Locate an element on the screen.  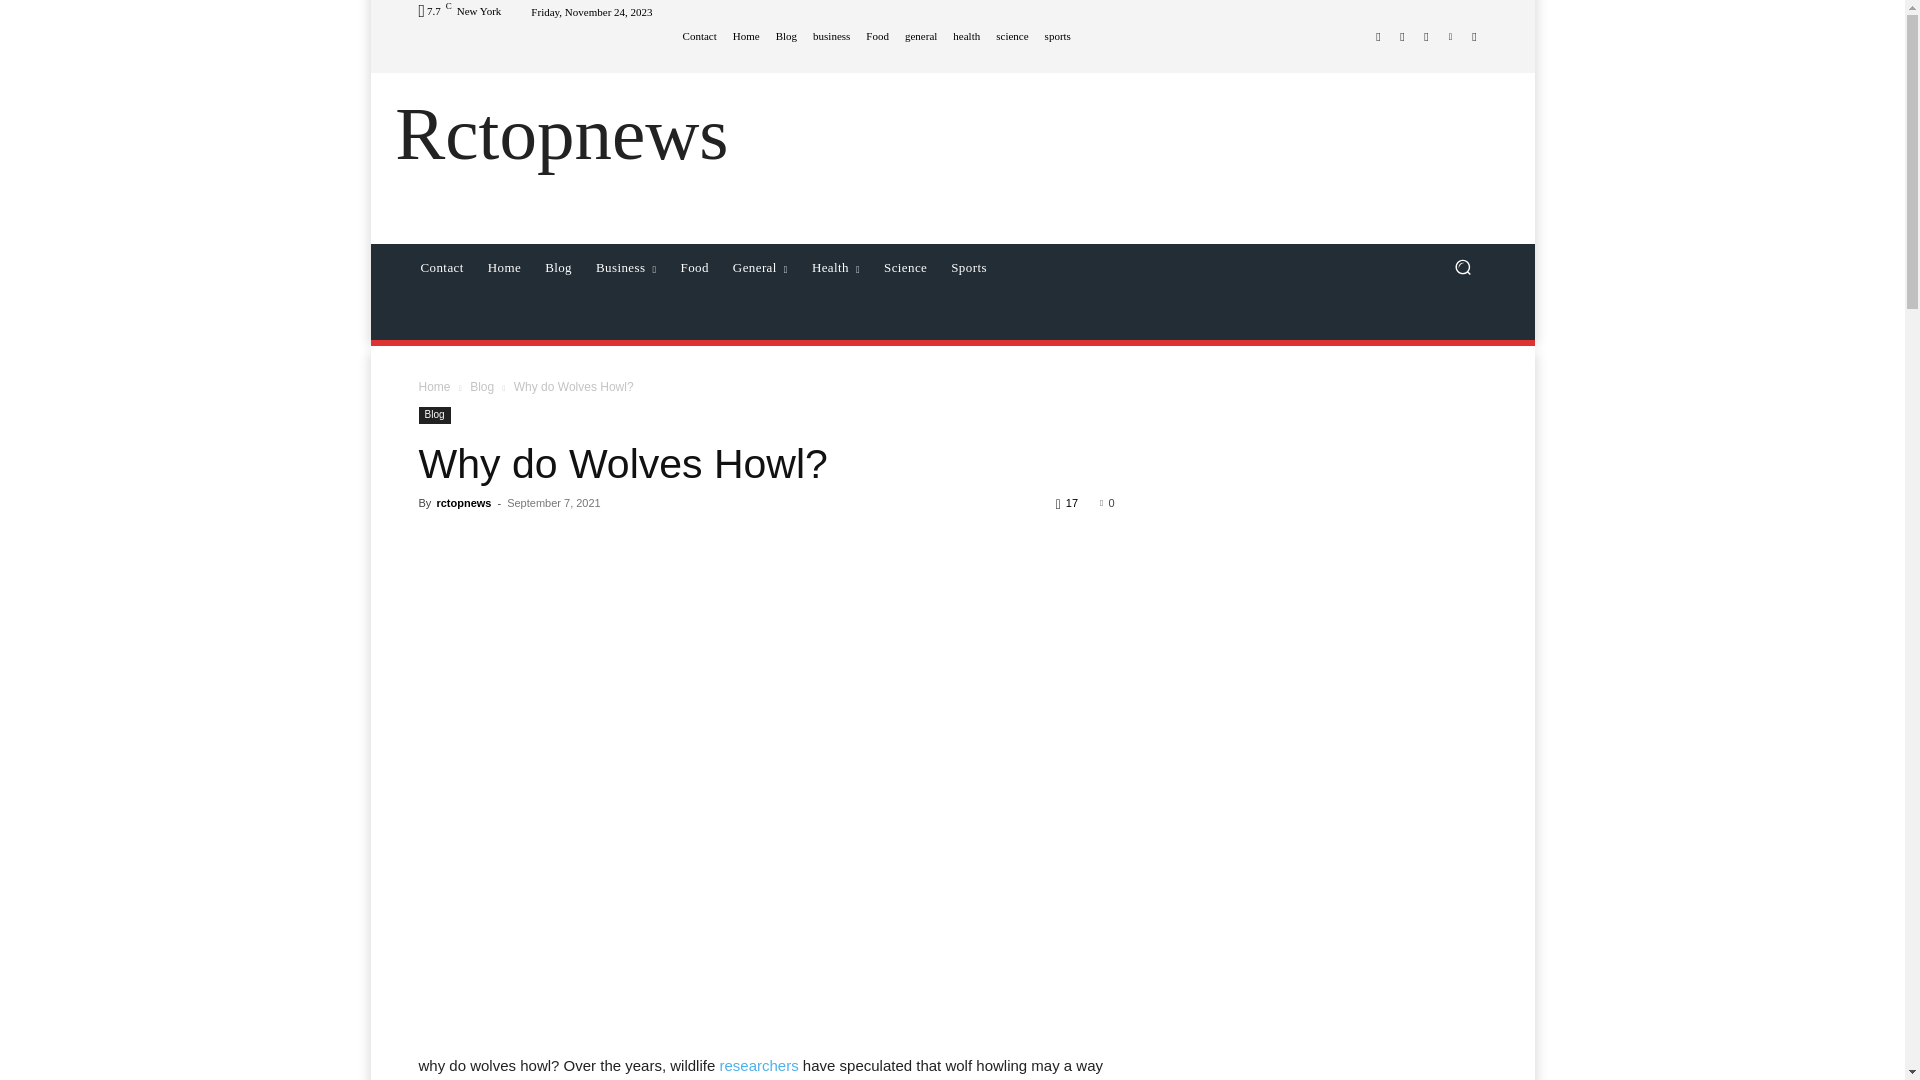
health is located at coordinates (966, 36).